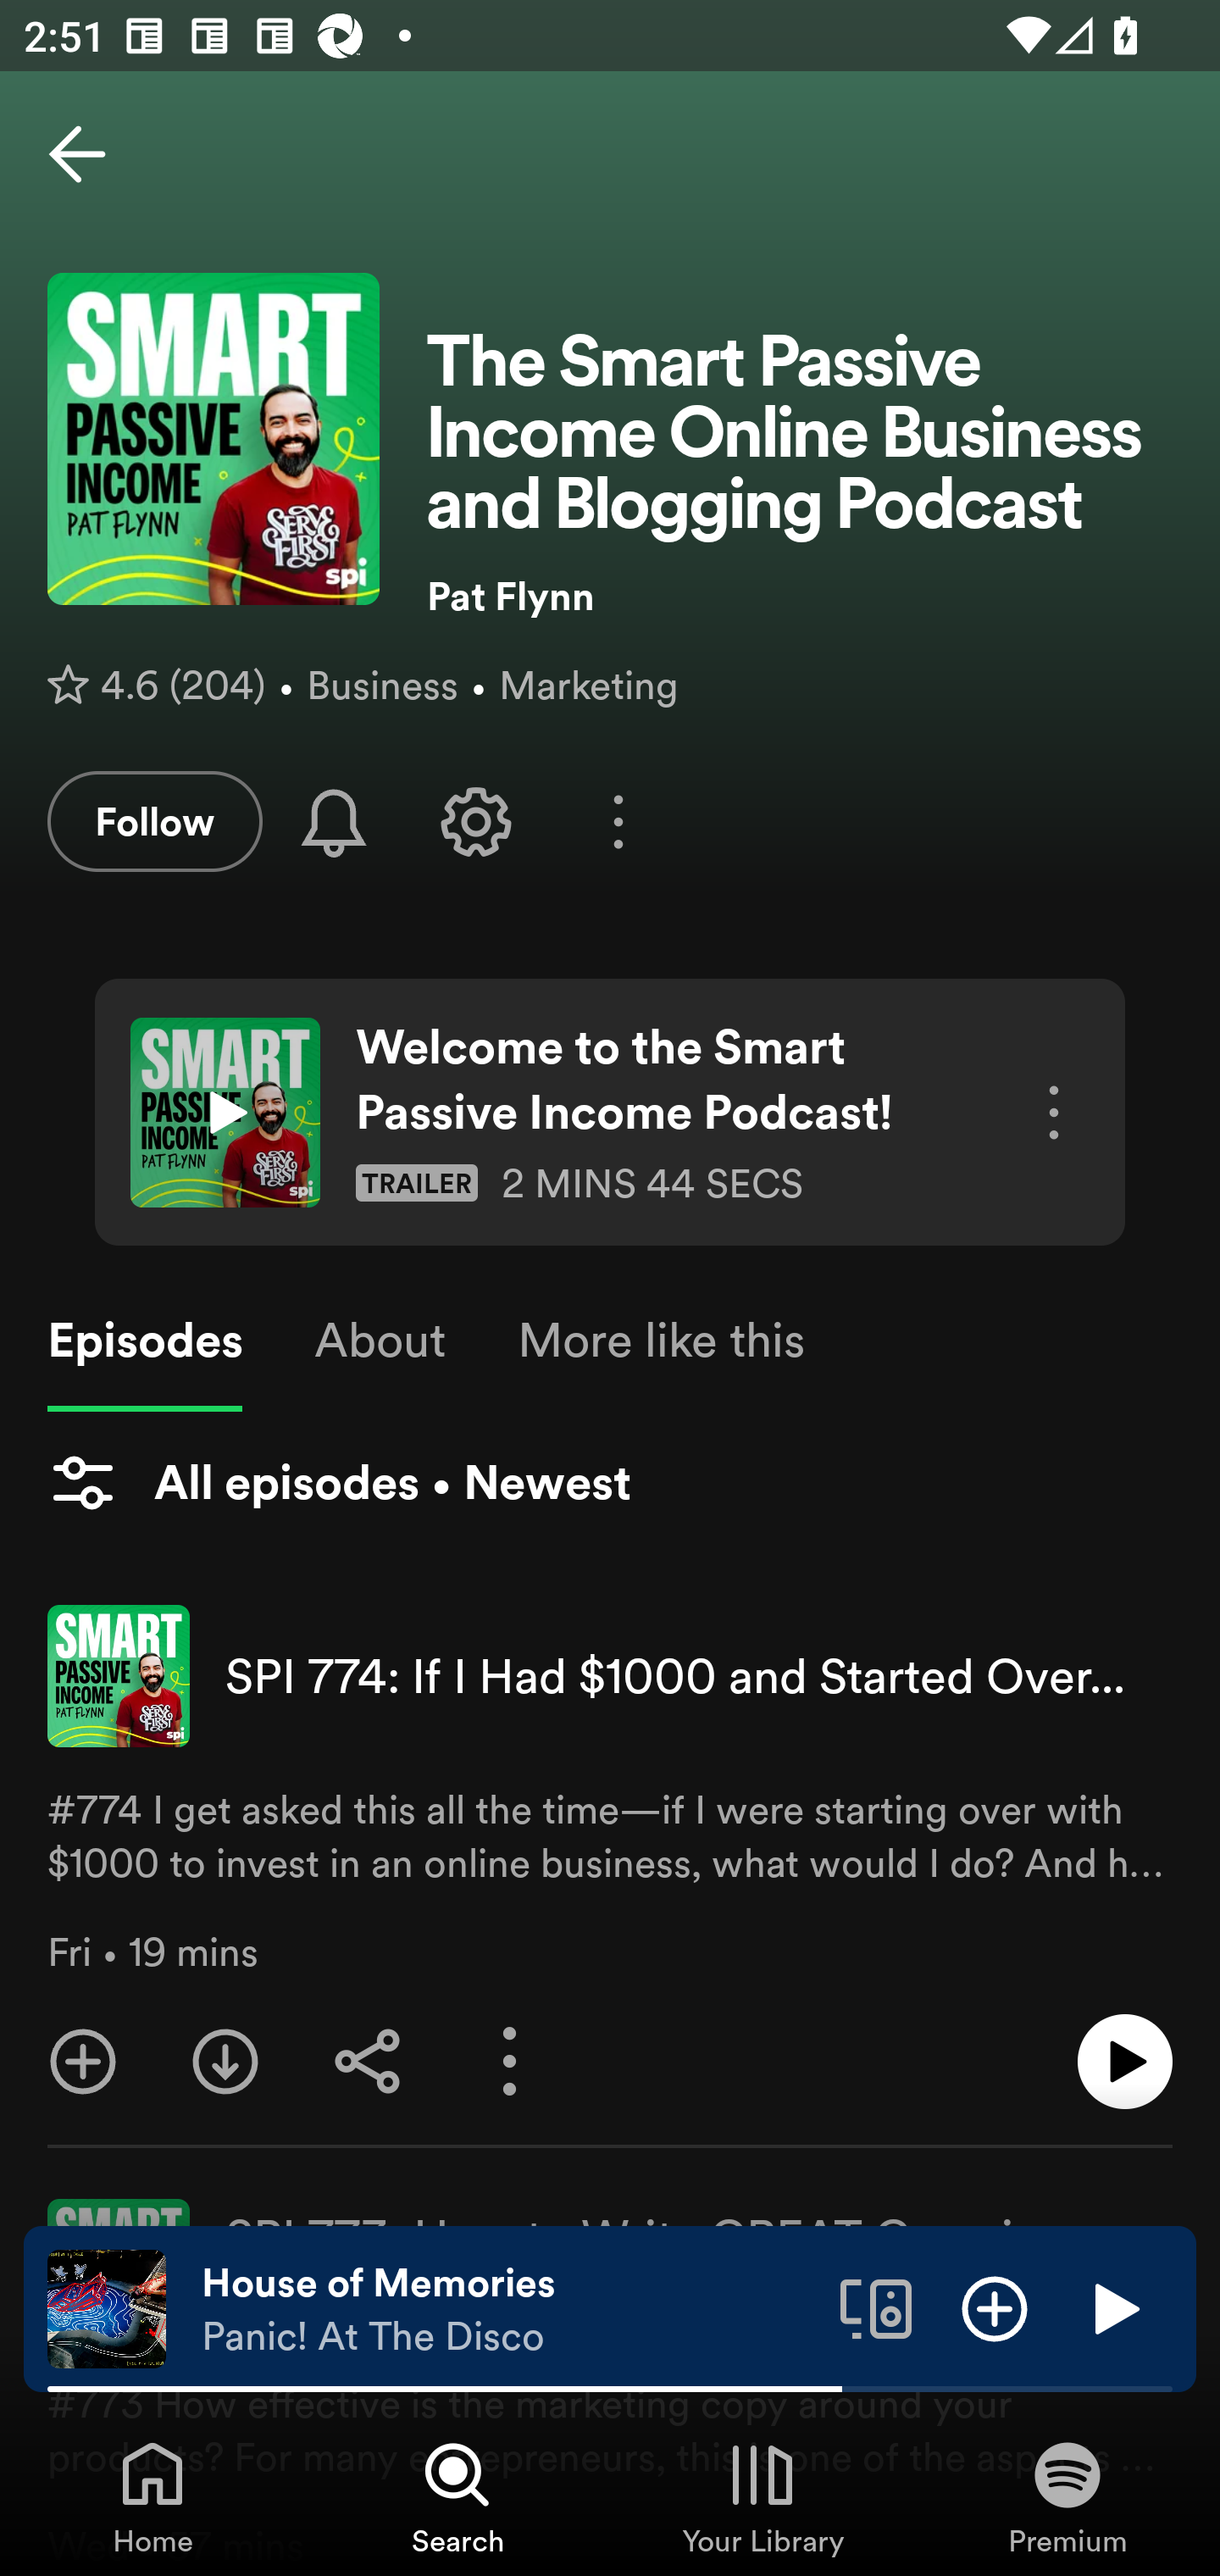  What do you see at coordinates (476, 821) in the screenshot?
I see `Settings for this Show.` at bounding box center [476, 821].